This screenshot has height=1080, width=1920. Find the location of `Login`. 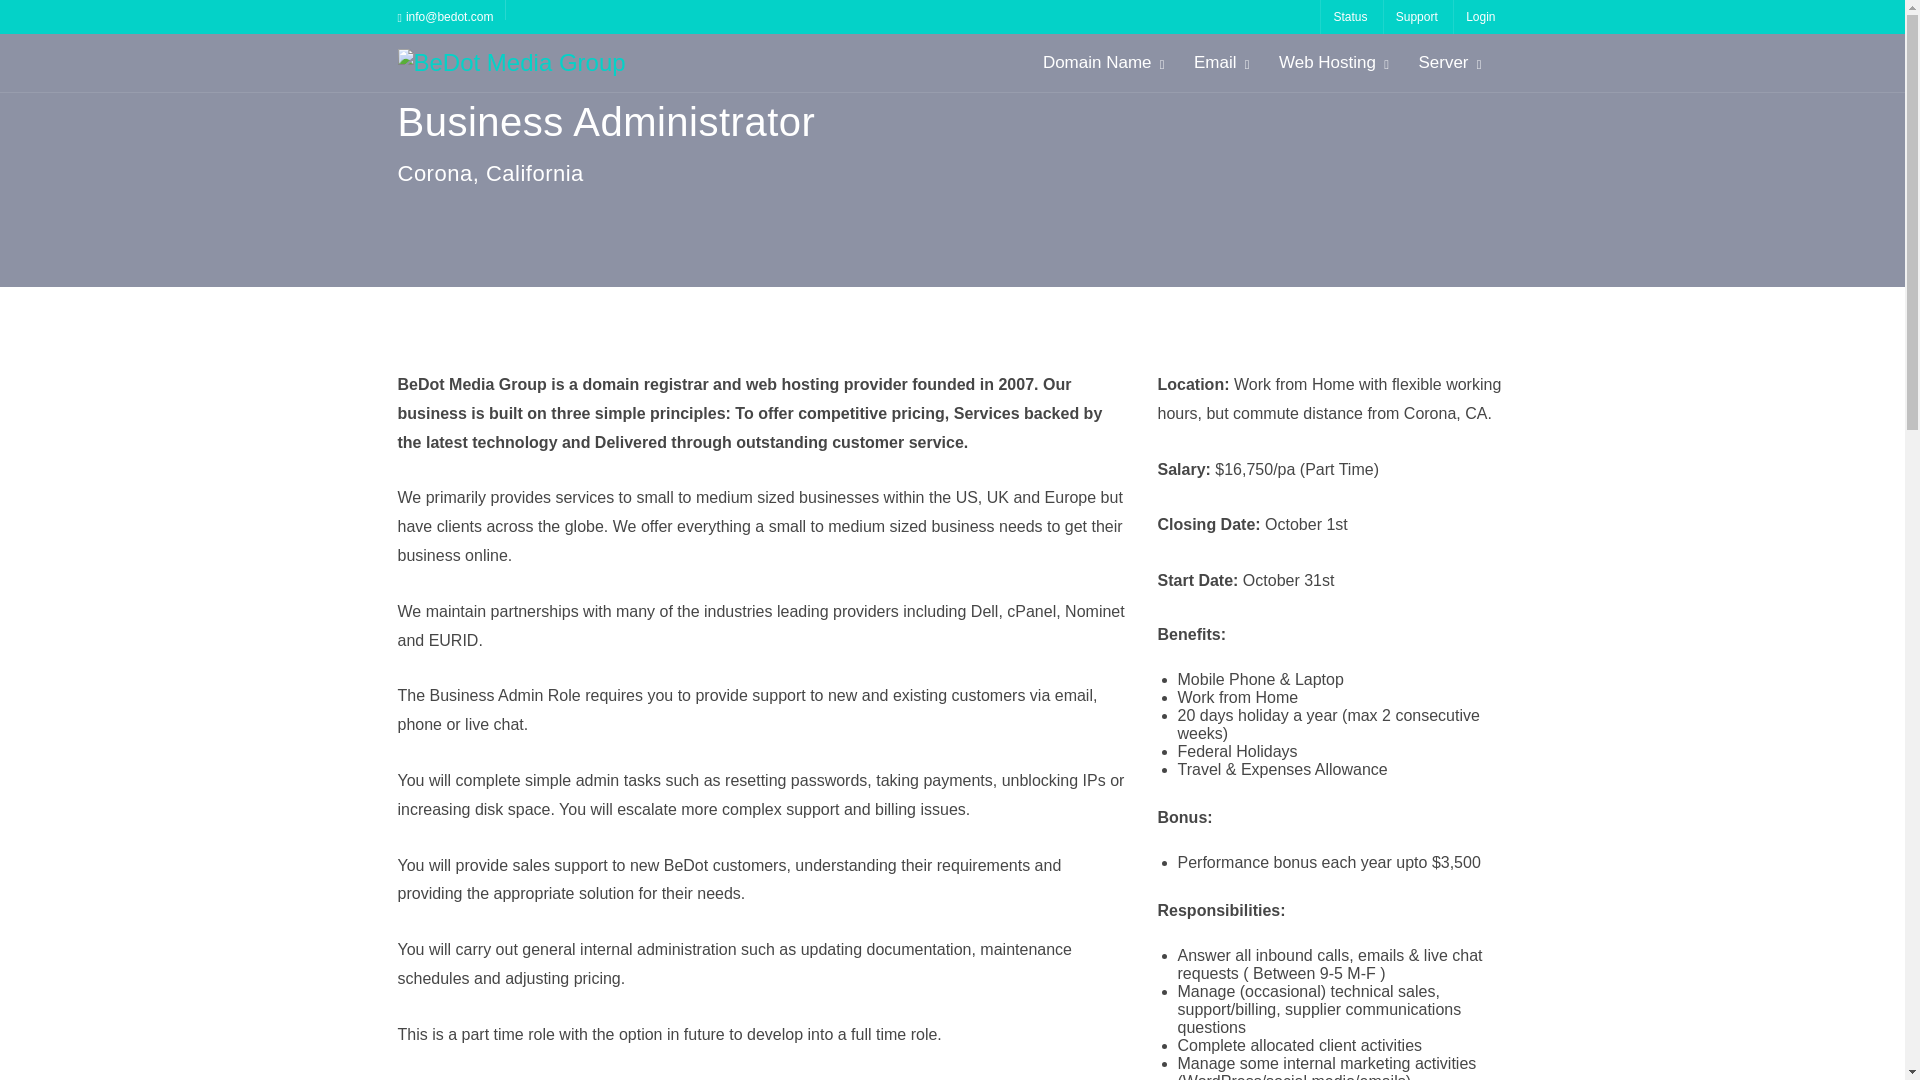

Login is located at coordinates (1480, 16).